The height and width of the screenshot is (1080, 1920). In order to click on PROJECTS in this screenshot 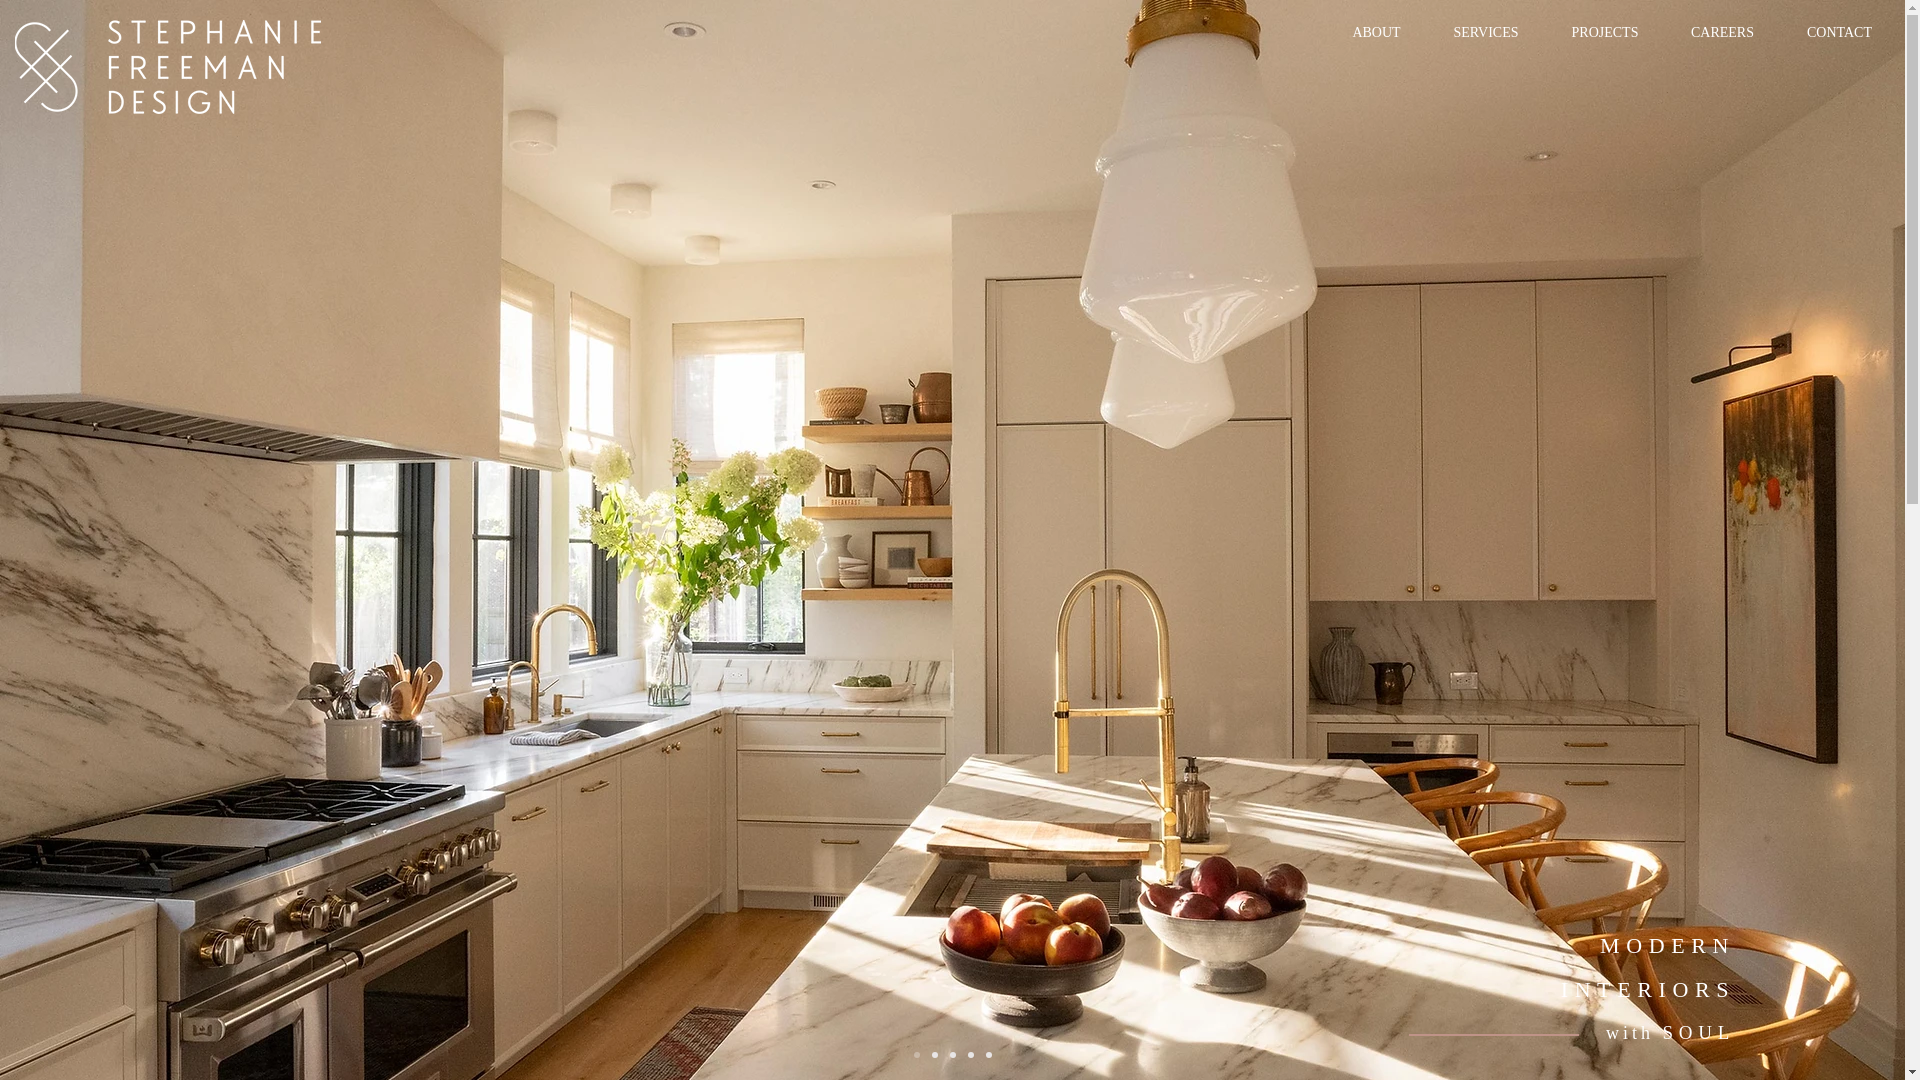, I will do `click(1604, 33)`.